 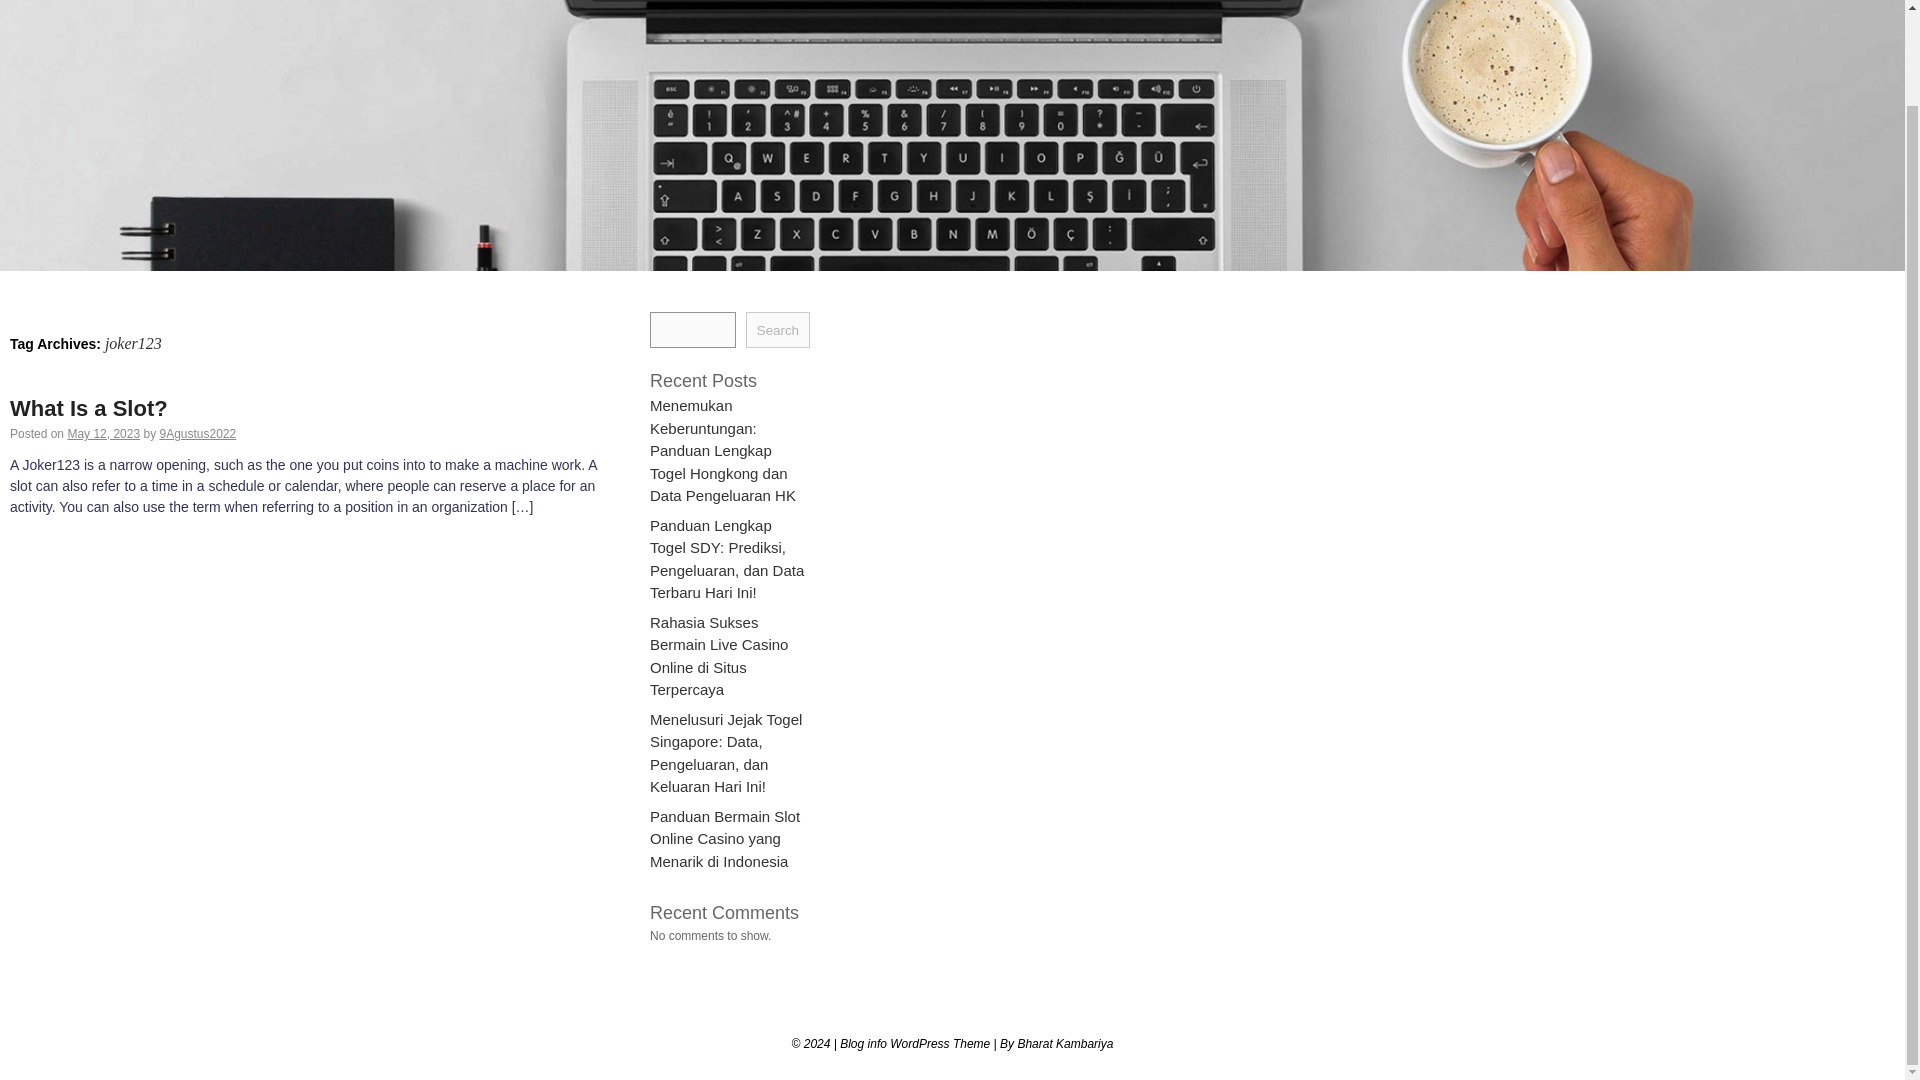 What do you see at coordinates (88, 408) in the screenshot?
I see `What Is a Slot?` at bounding box center [88, 408].